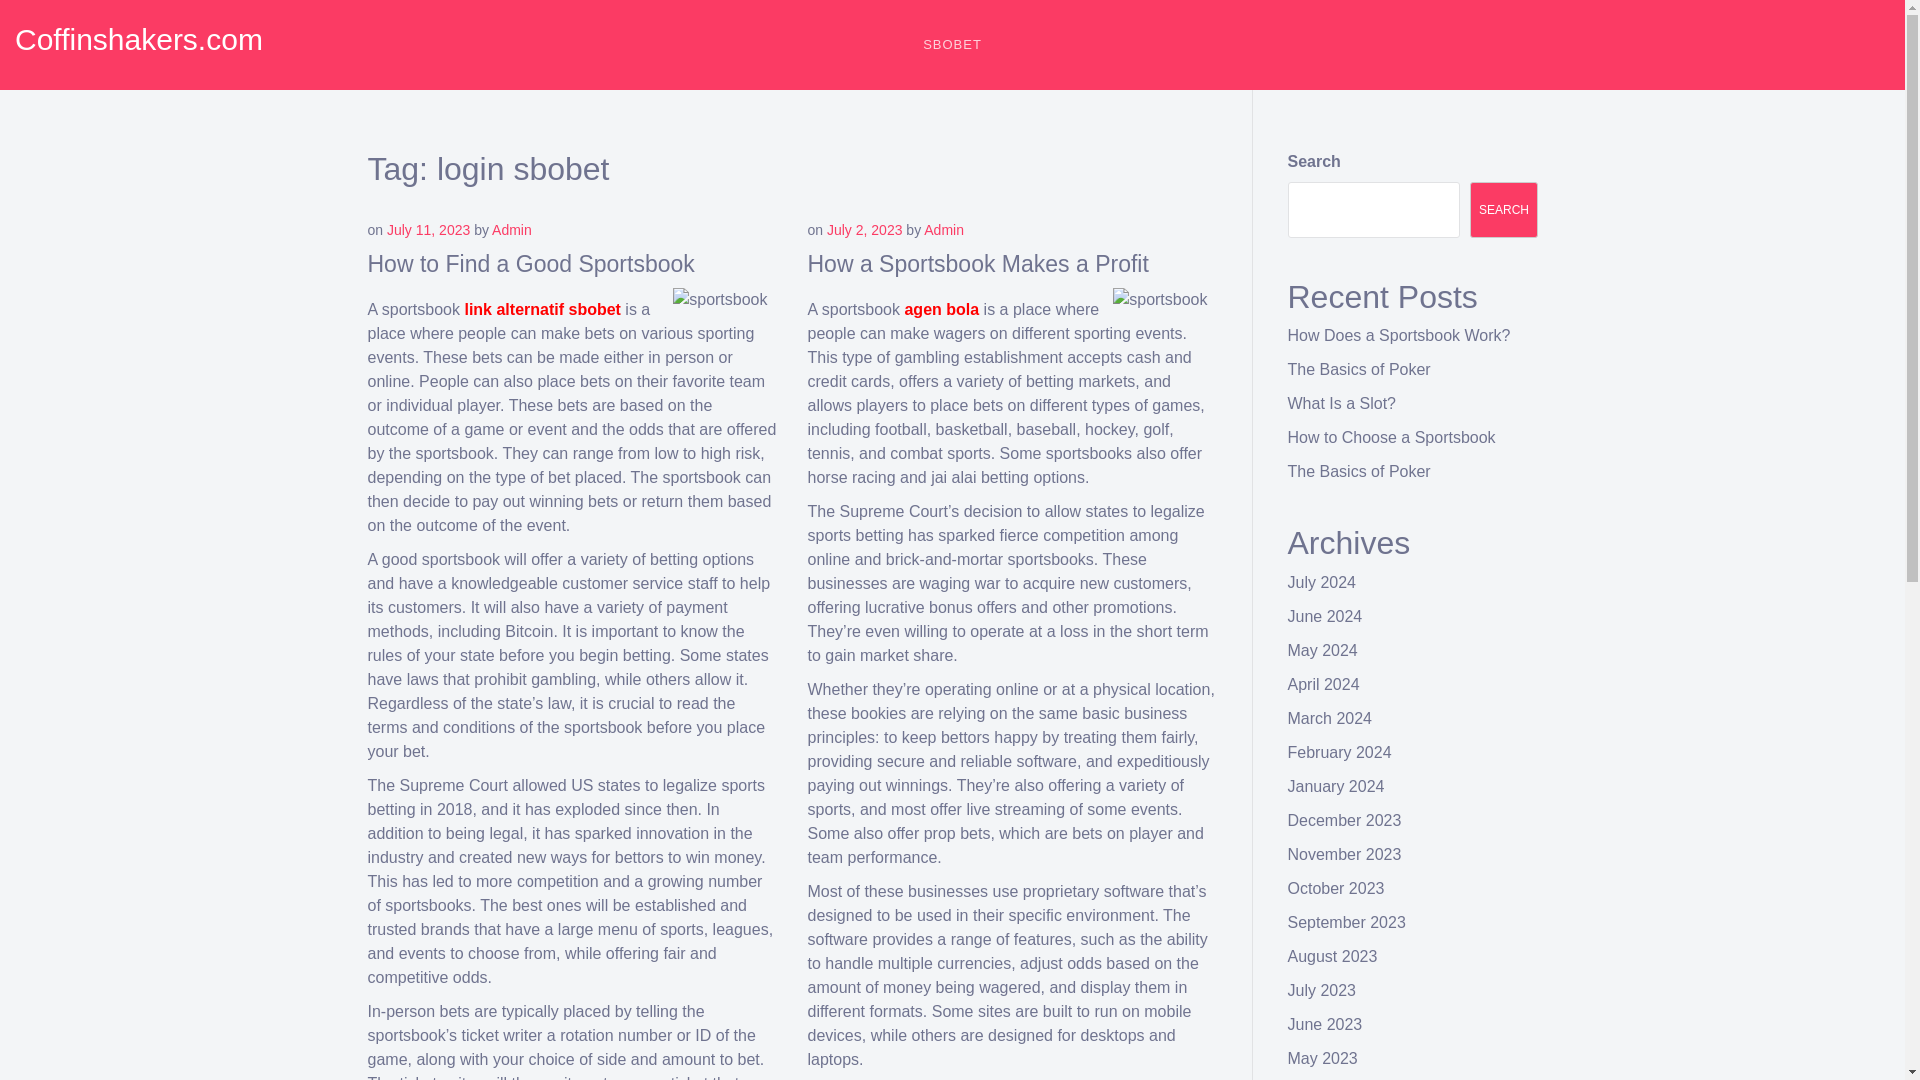 This screenshot has height=1080, width=1920. Describe the element at coordinates (1326, 1024) in the screenshot. I see `June 2023` at that location.